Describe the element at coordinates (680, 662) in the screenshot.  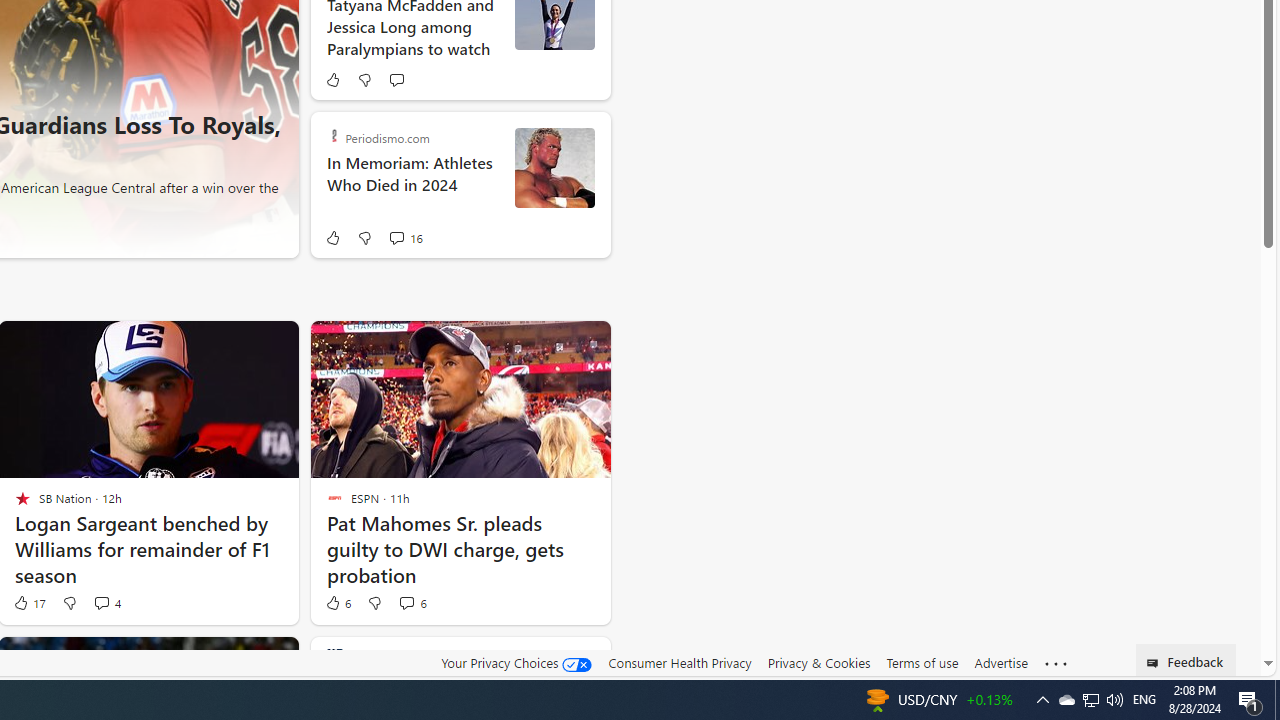
I see `Consumer Health Privacy` at that location.